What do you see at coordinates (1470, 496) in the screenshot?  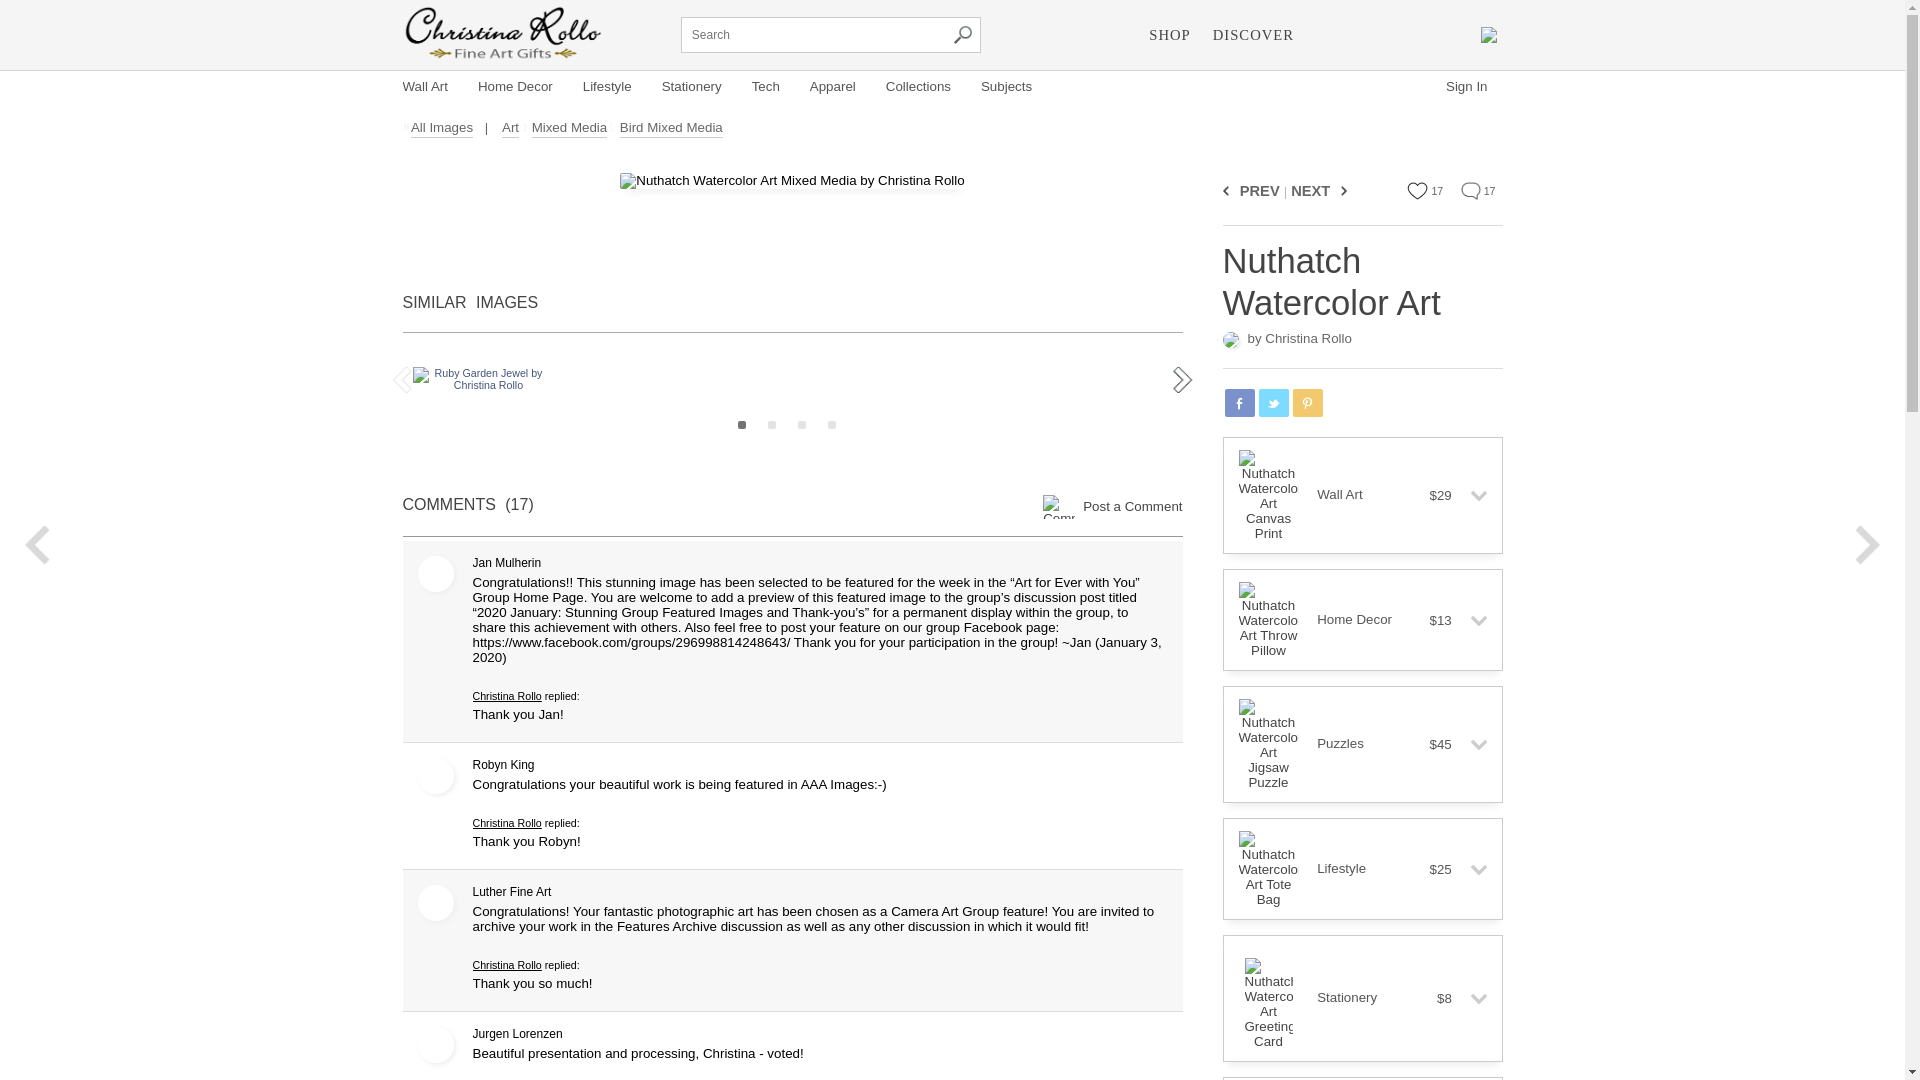 I see `Expand Product` at bounding box center [1470, 496].